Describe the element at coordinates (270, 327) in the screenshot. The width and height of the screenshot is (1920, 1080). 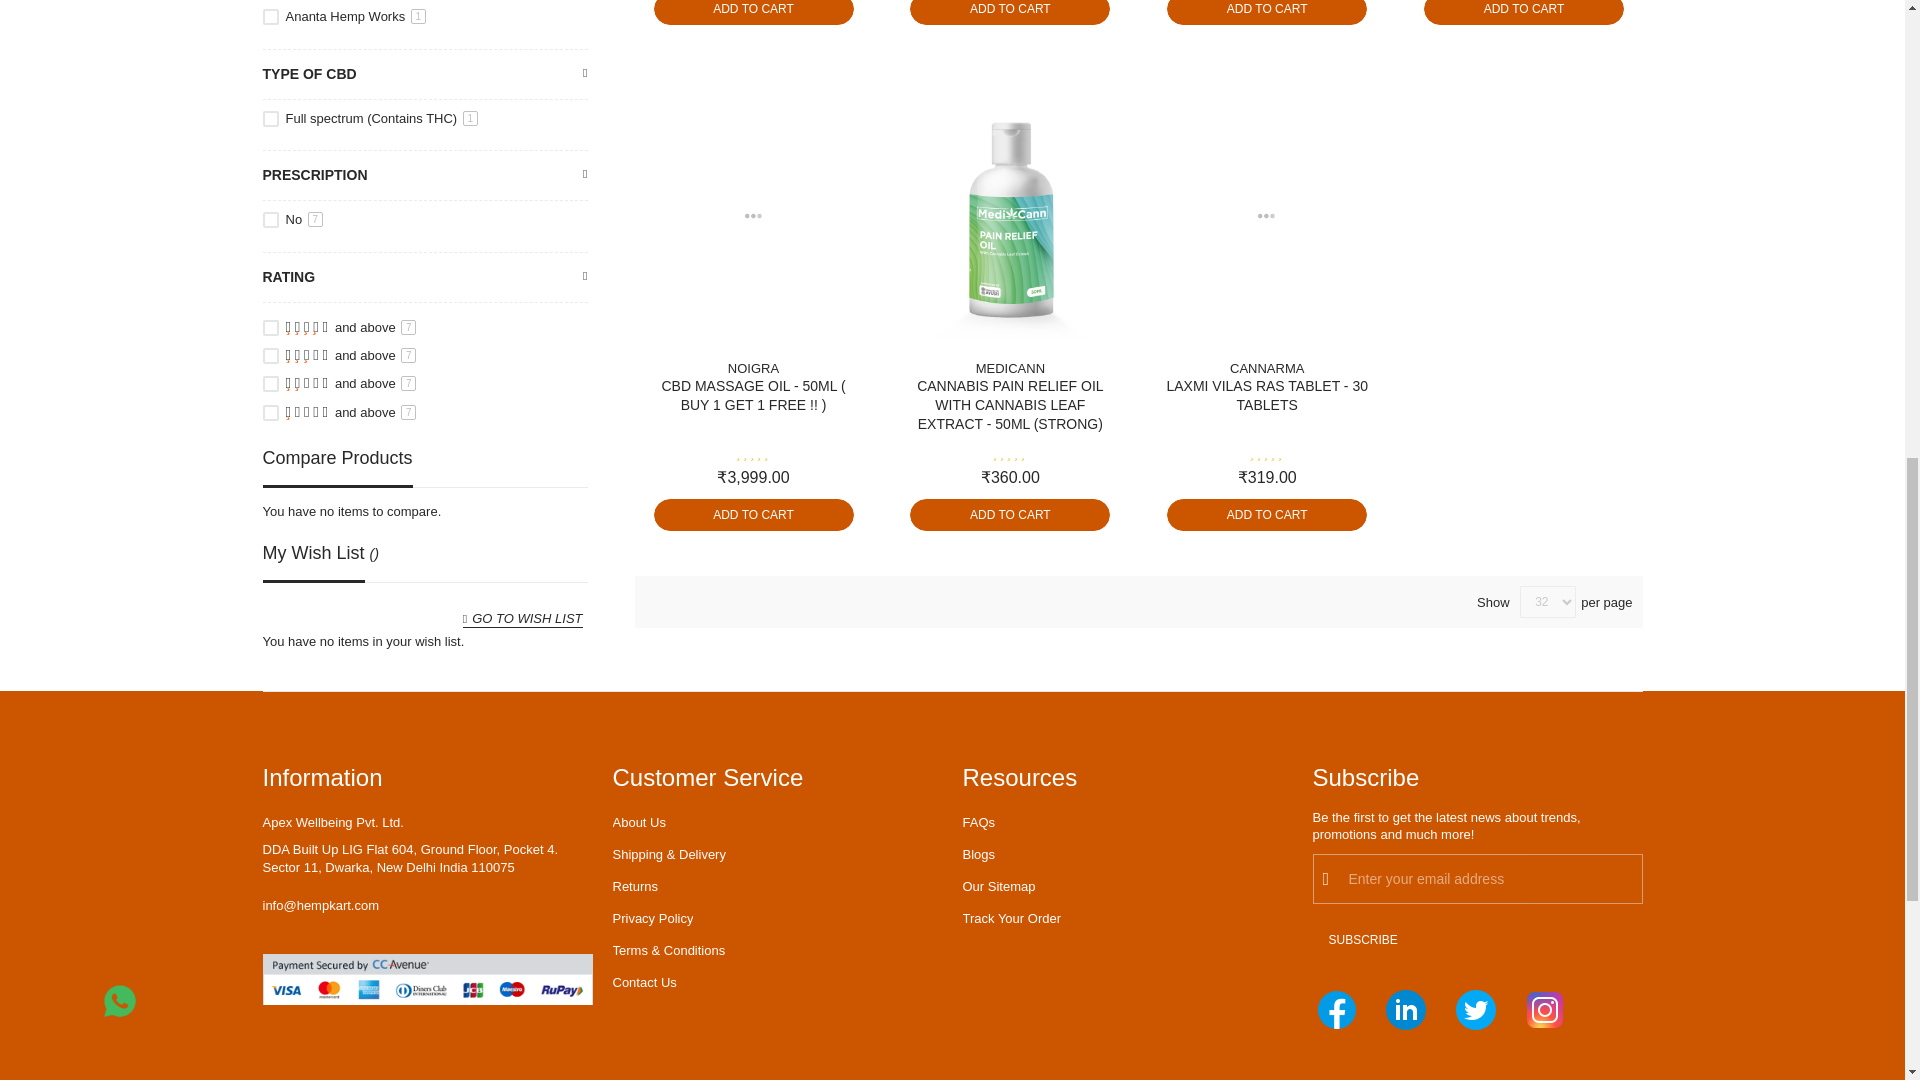
I see `4` at that location.